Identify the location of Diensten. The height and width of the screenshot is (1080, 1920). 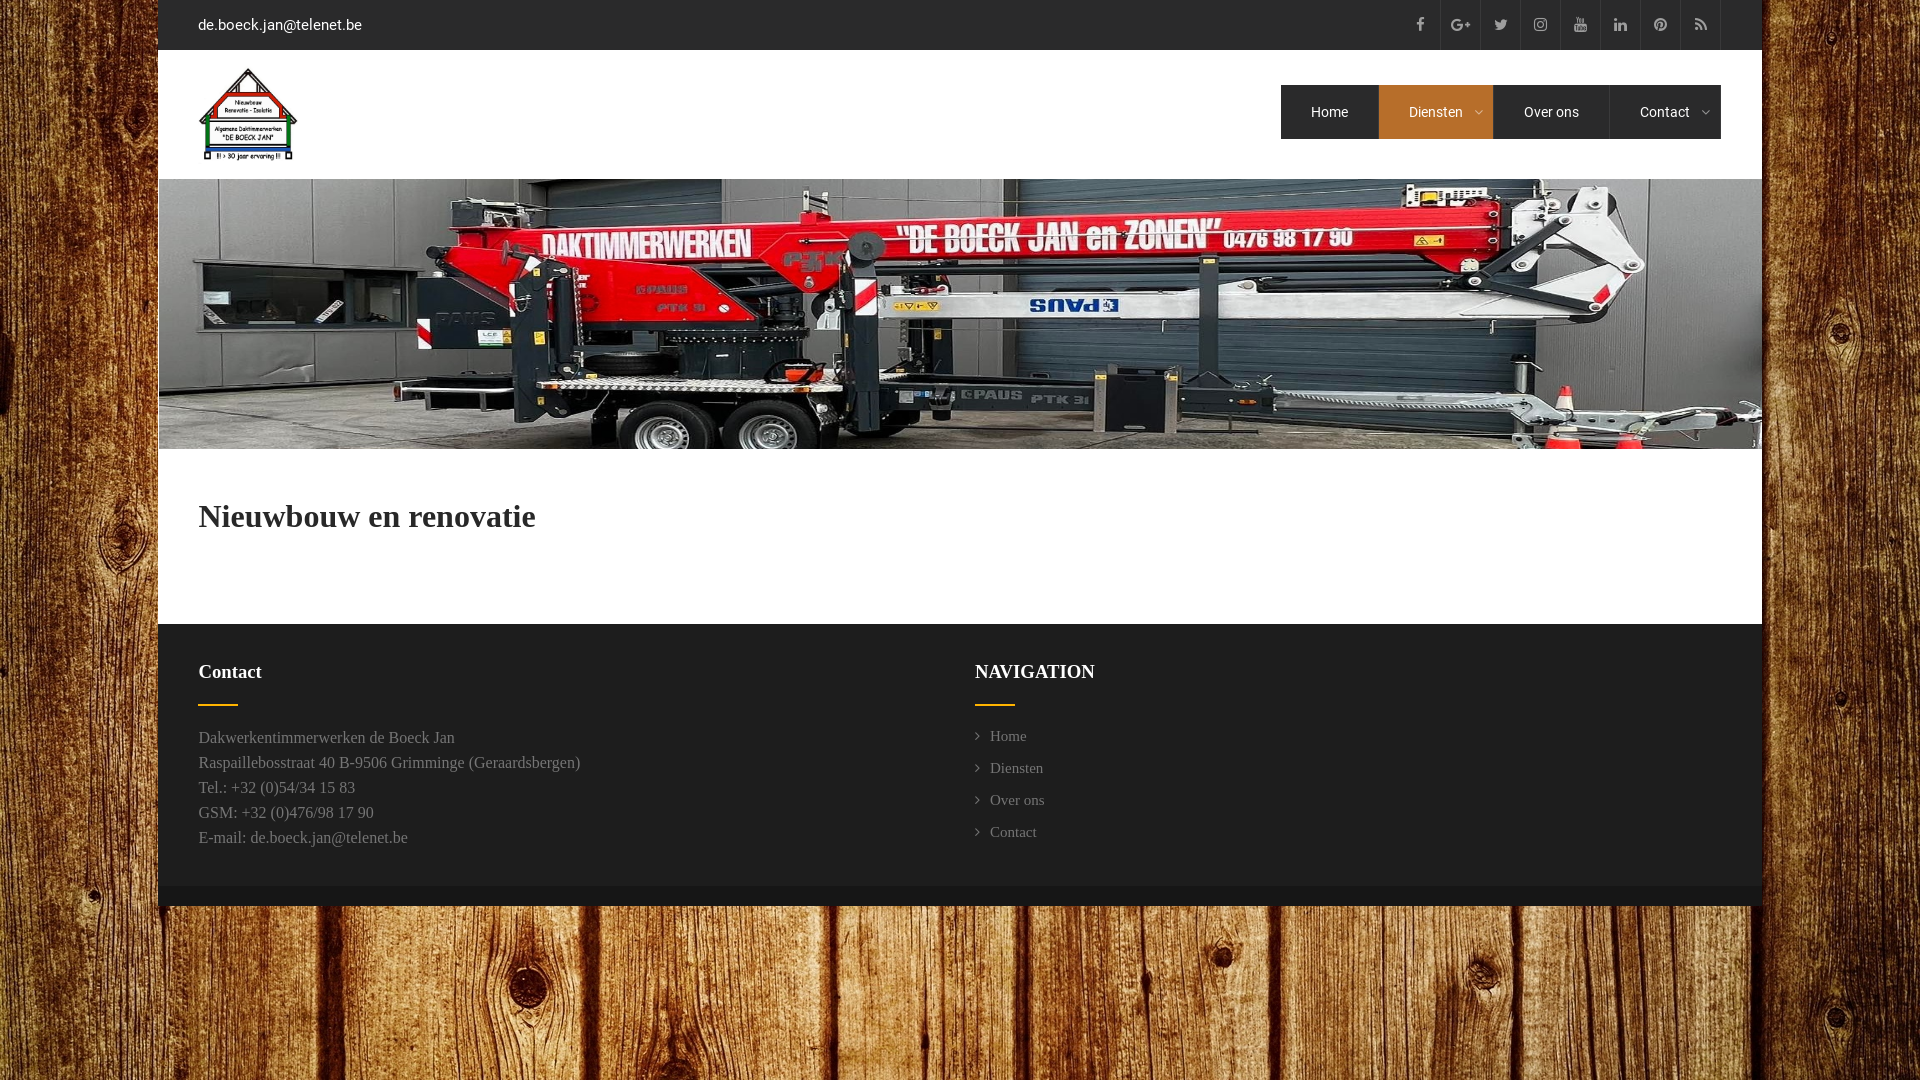
(1436, 112).